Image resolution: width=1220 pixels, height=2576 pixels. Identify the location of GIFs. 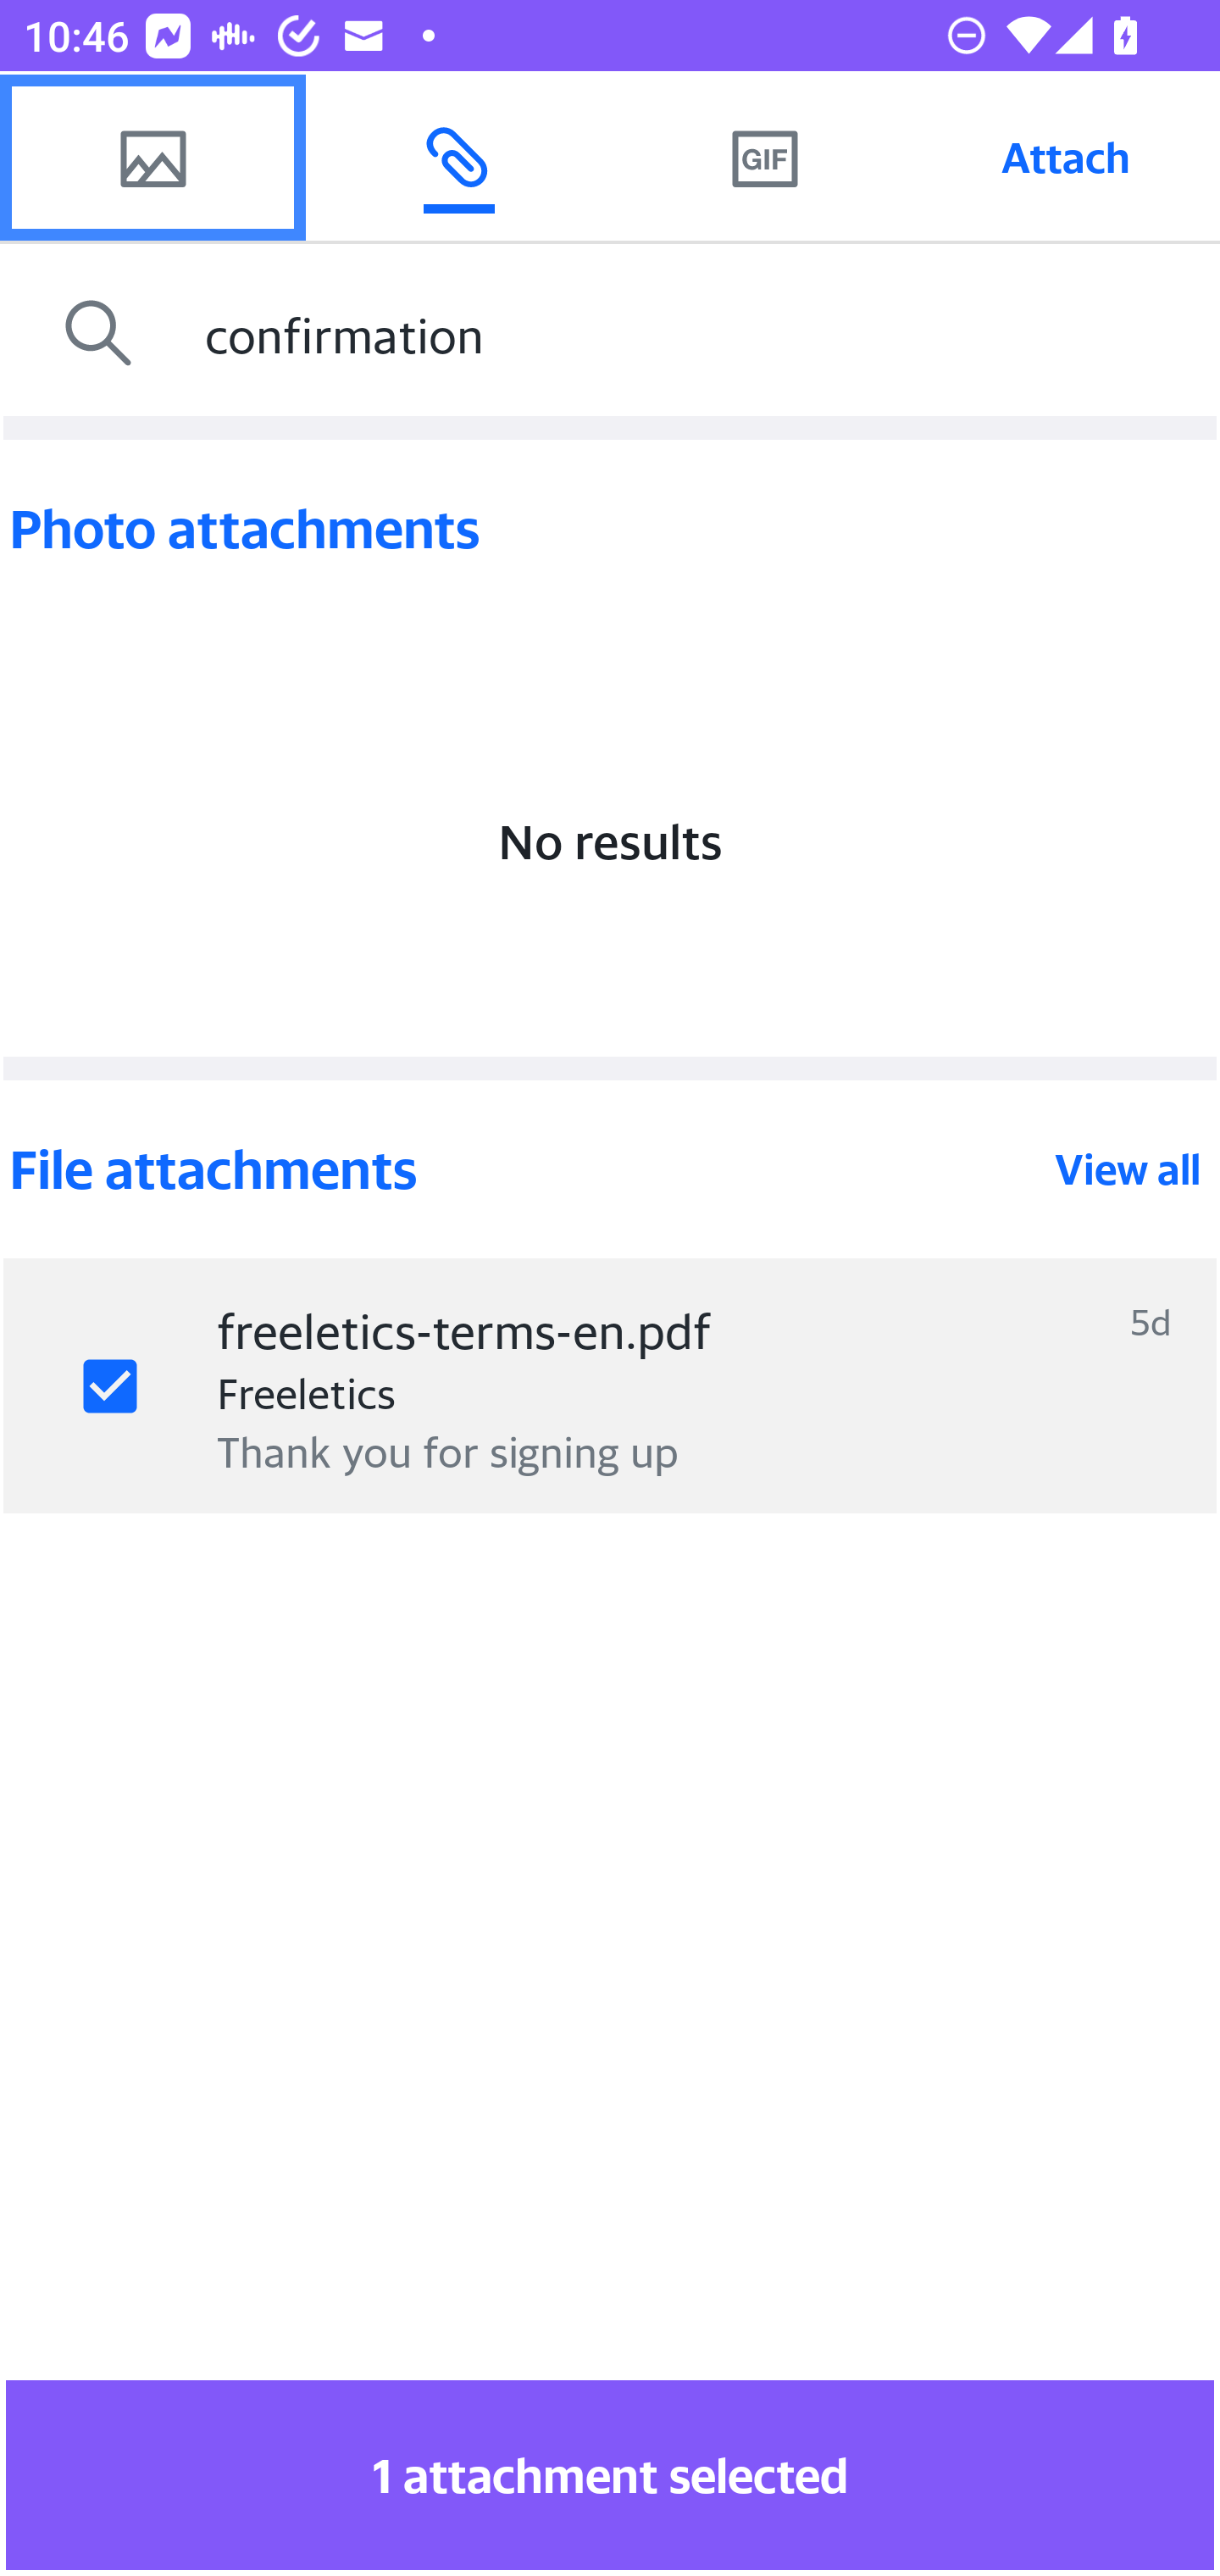
(764, 157).